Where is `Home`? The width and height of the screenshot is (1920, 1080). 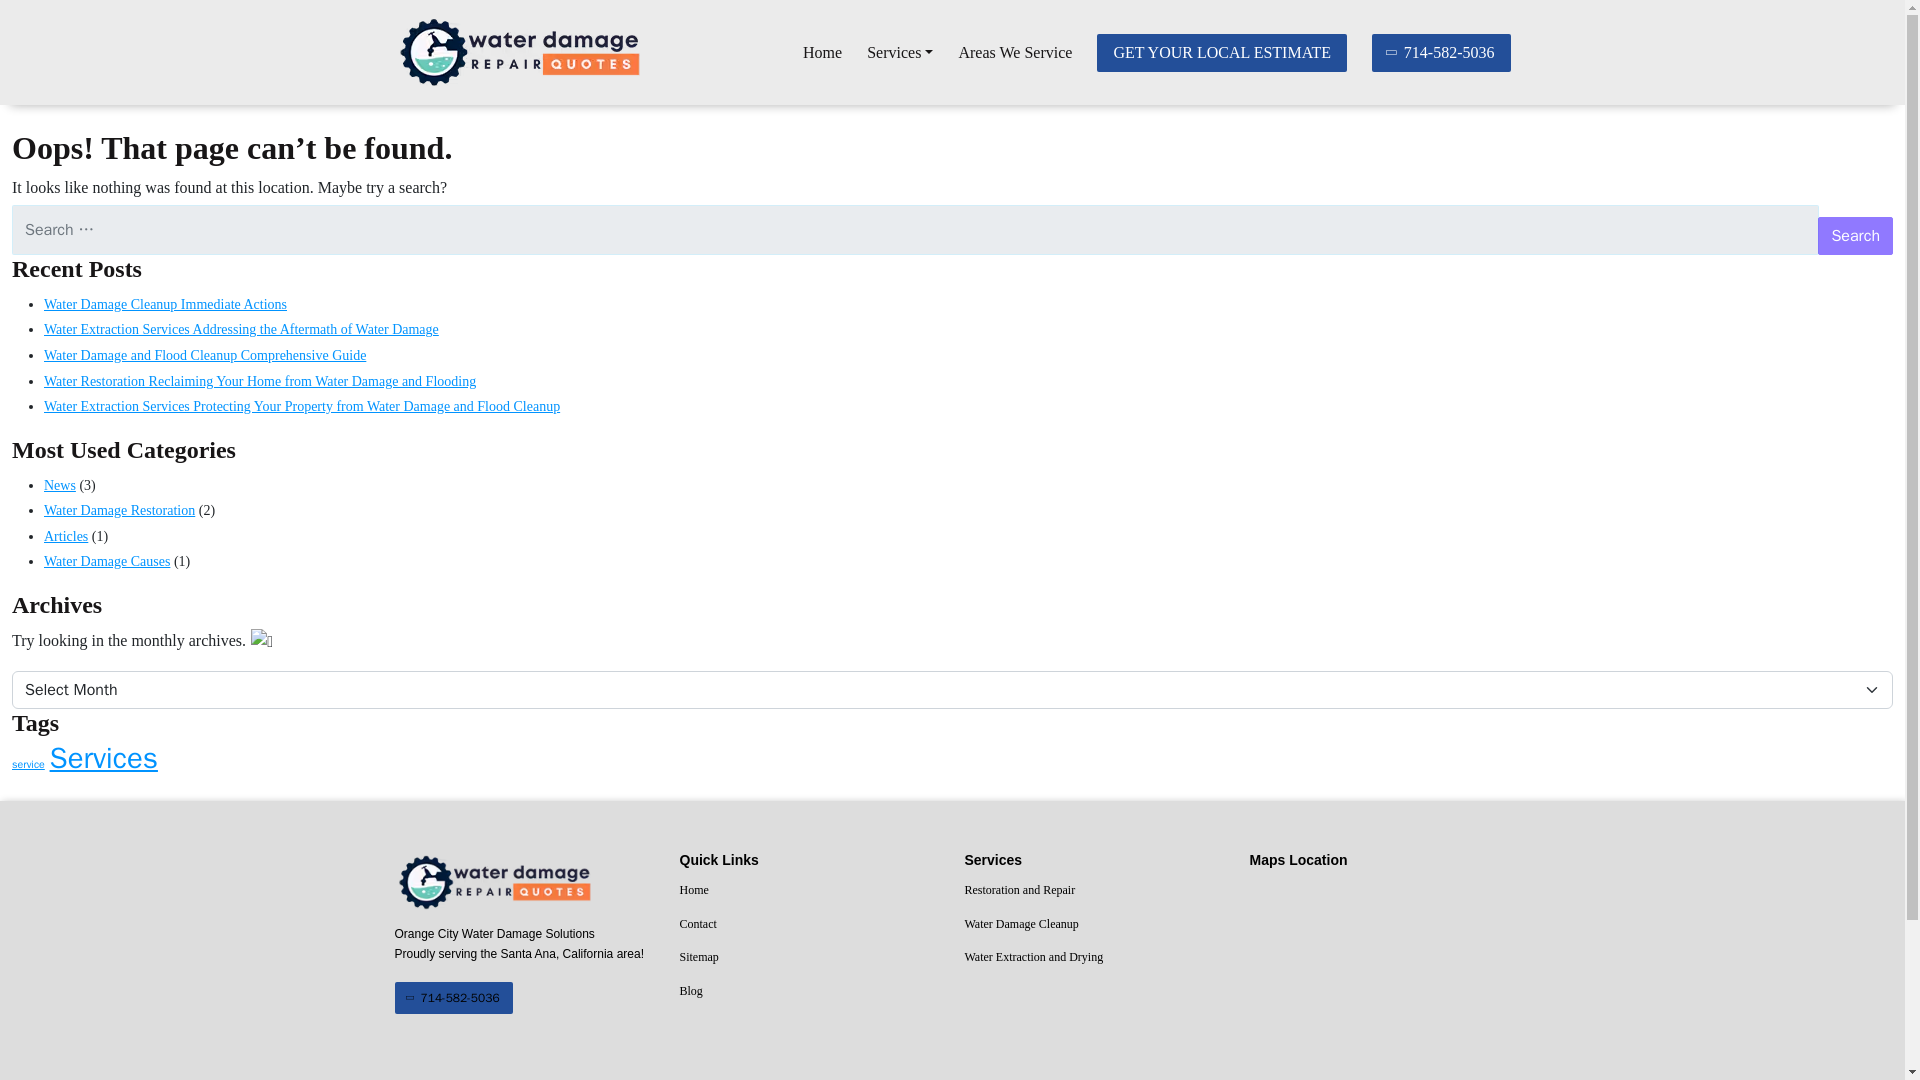
Home is located at coordinates (810, 890).